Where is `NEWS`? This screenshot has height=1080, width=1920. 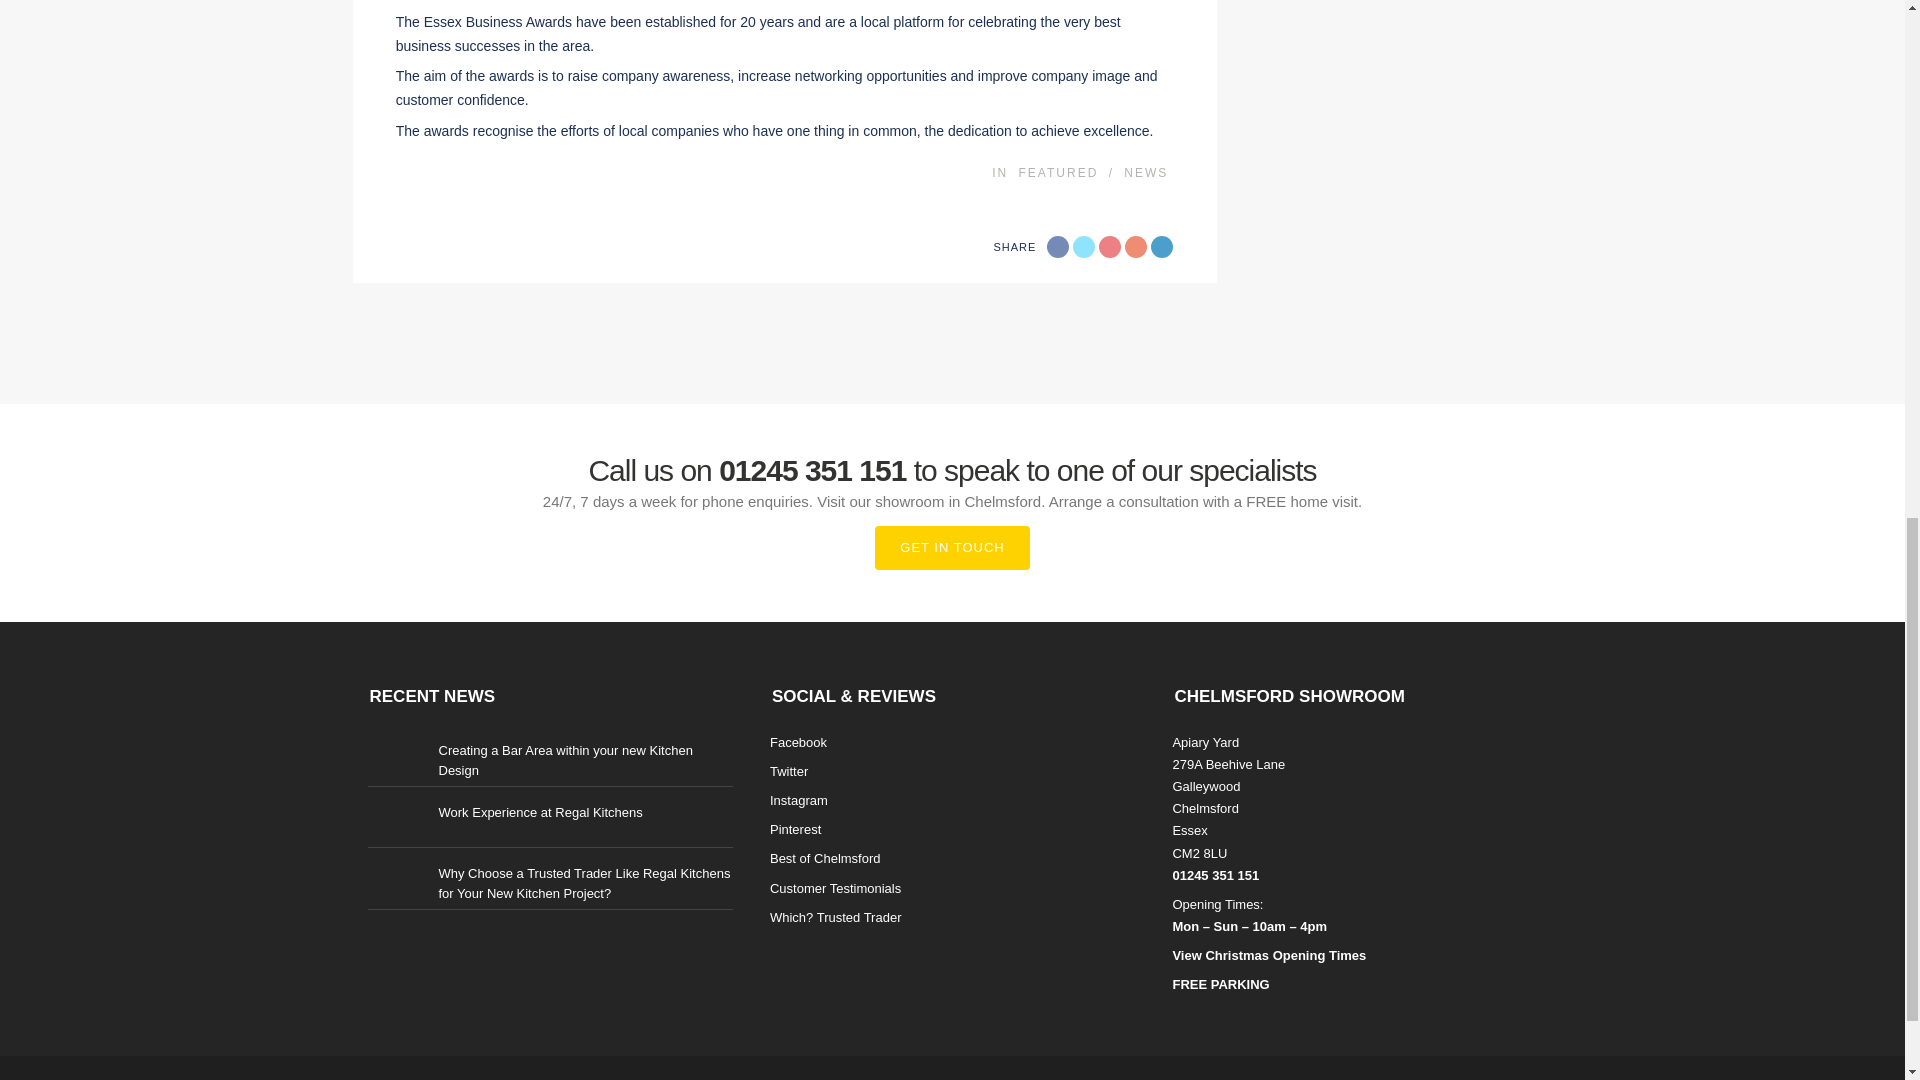
NEWS is located at coordinates (1145, 173).